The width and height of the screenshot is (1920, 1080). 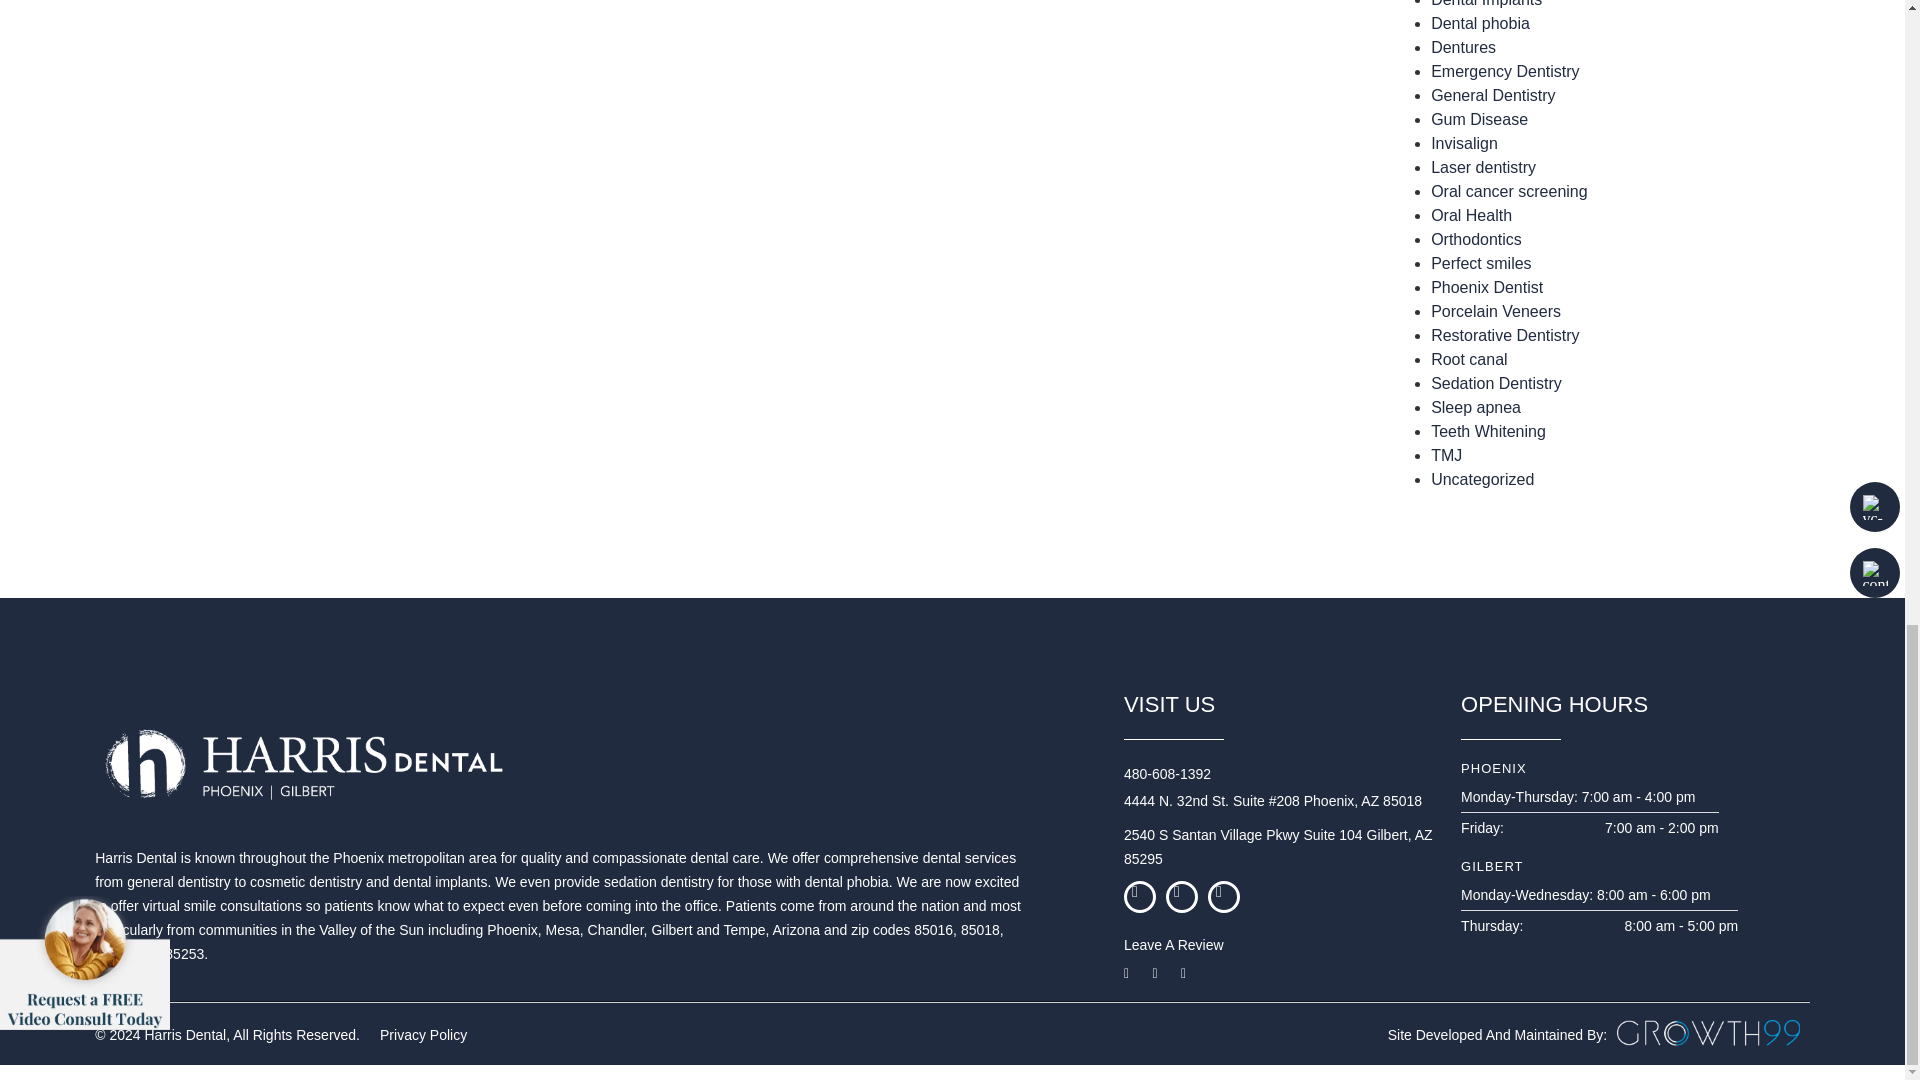 I want to click on 480-608-1392, so click(x=1200, y=774).